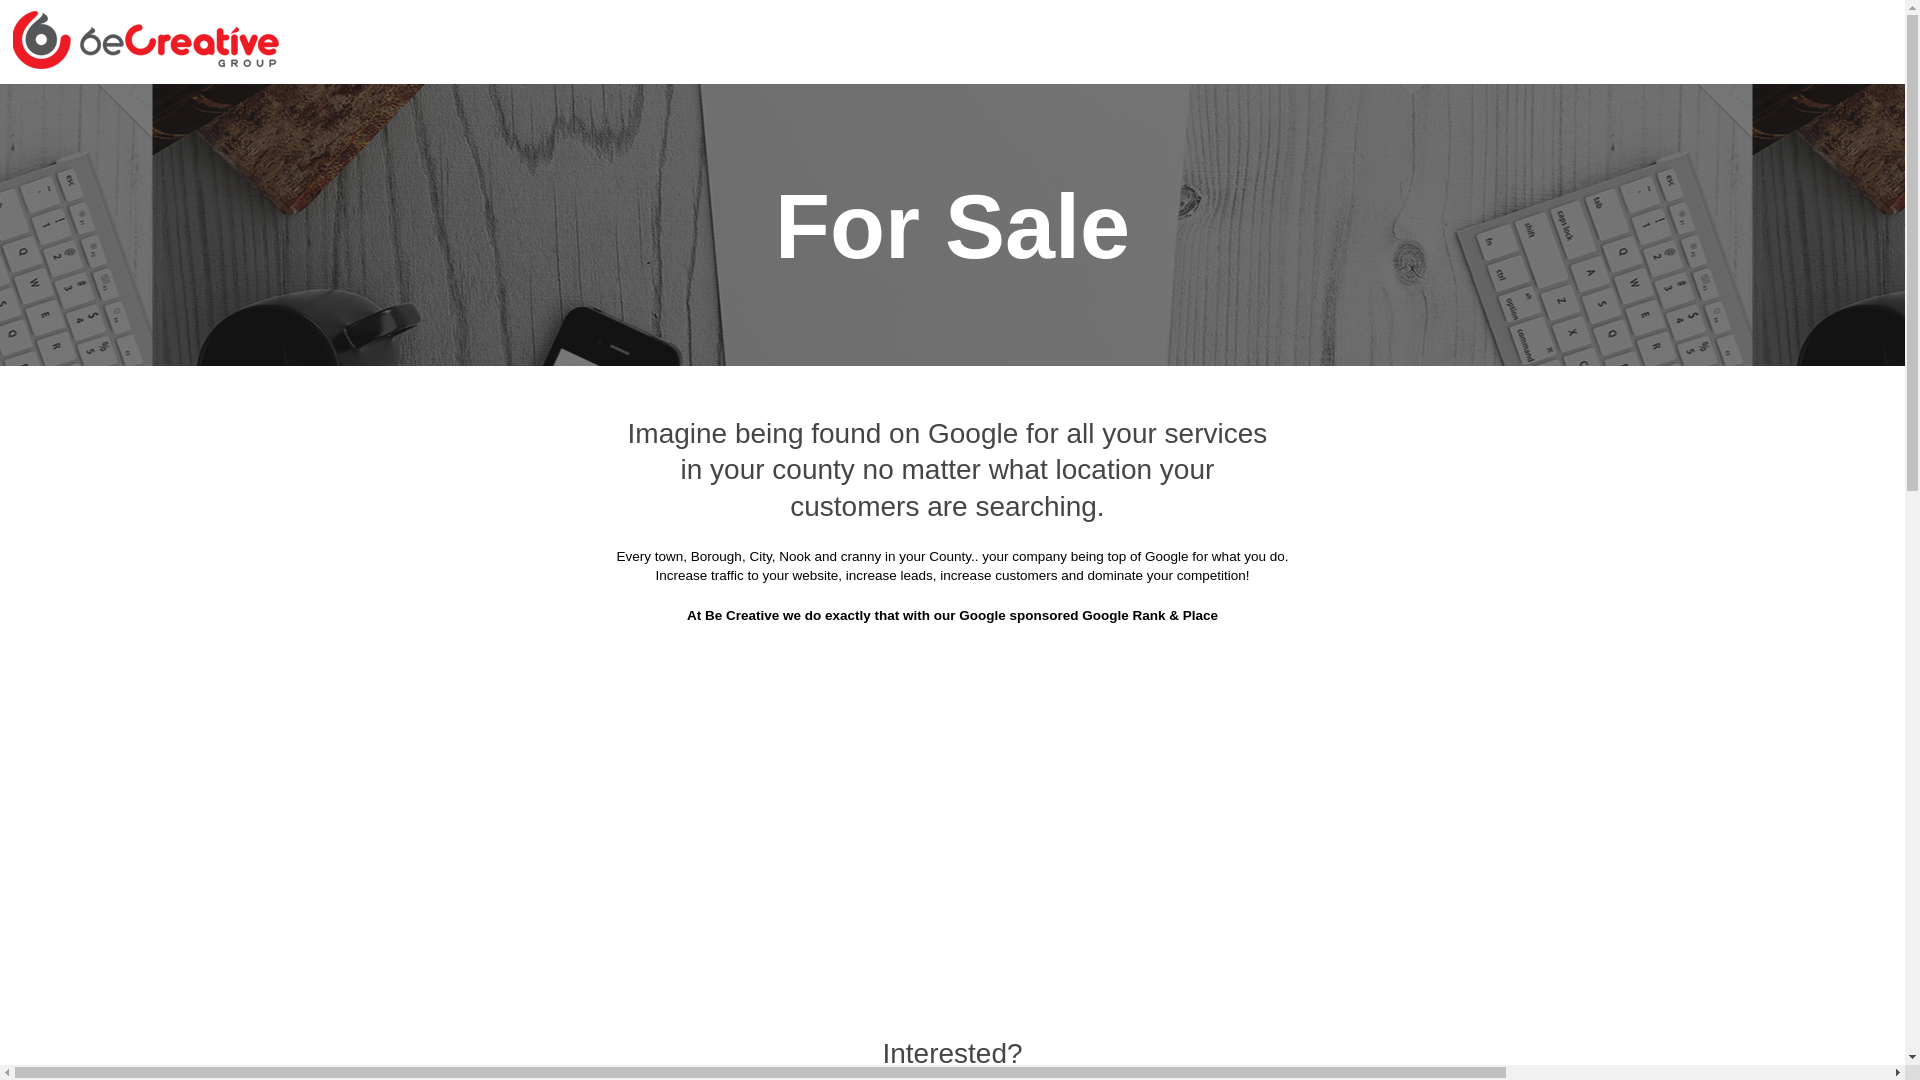 The height and width of the screenshot is (1080, 1920). Describe the element at coordinates (825, 506) in the screenshot. I see `Aggregate Suppliers Ilfracombe Devon` at that location.